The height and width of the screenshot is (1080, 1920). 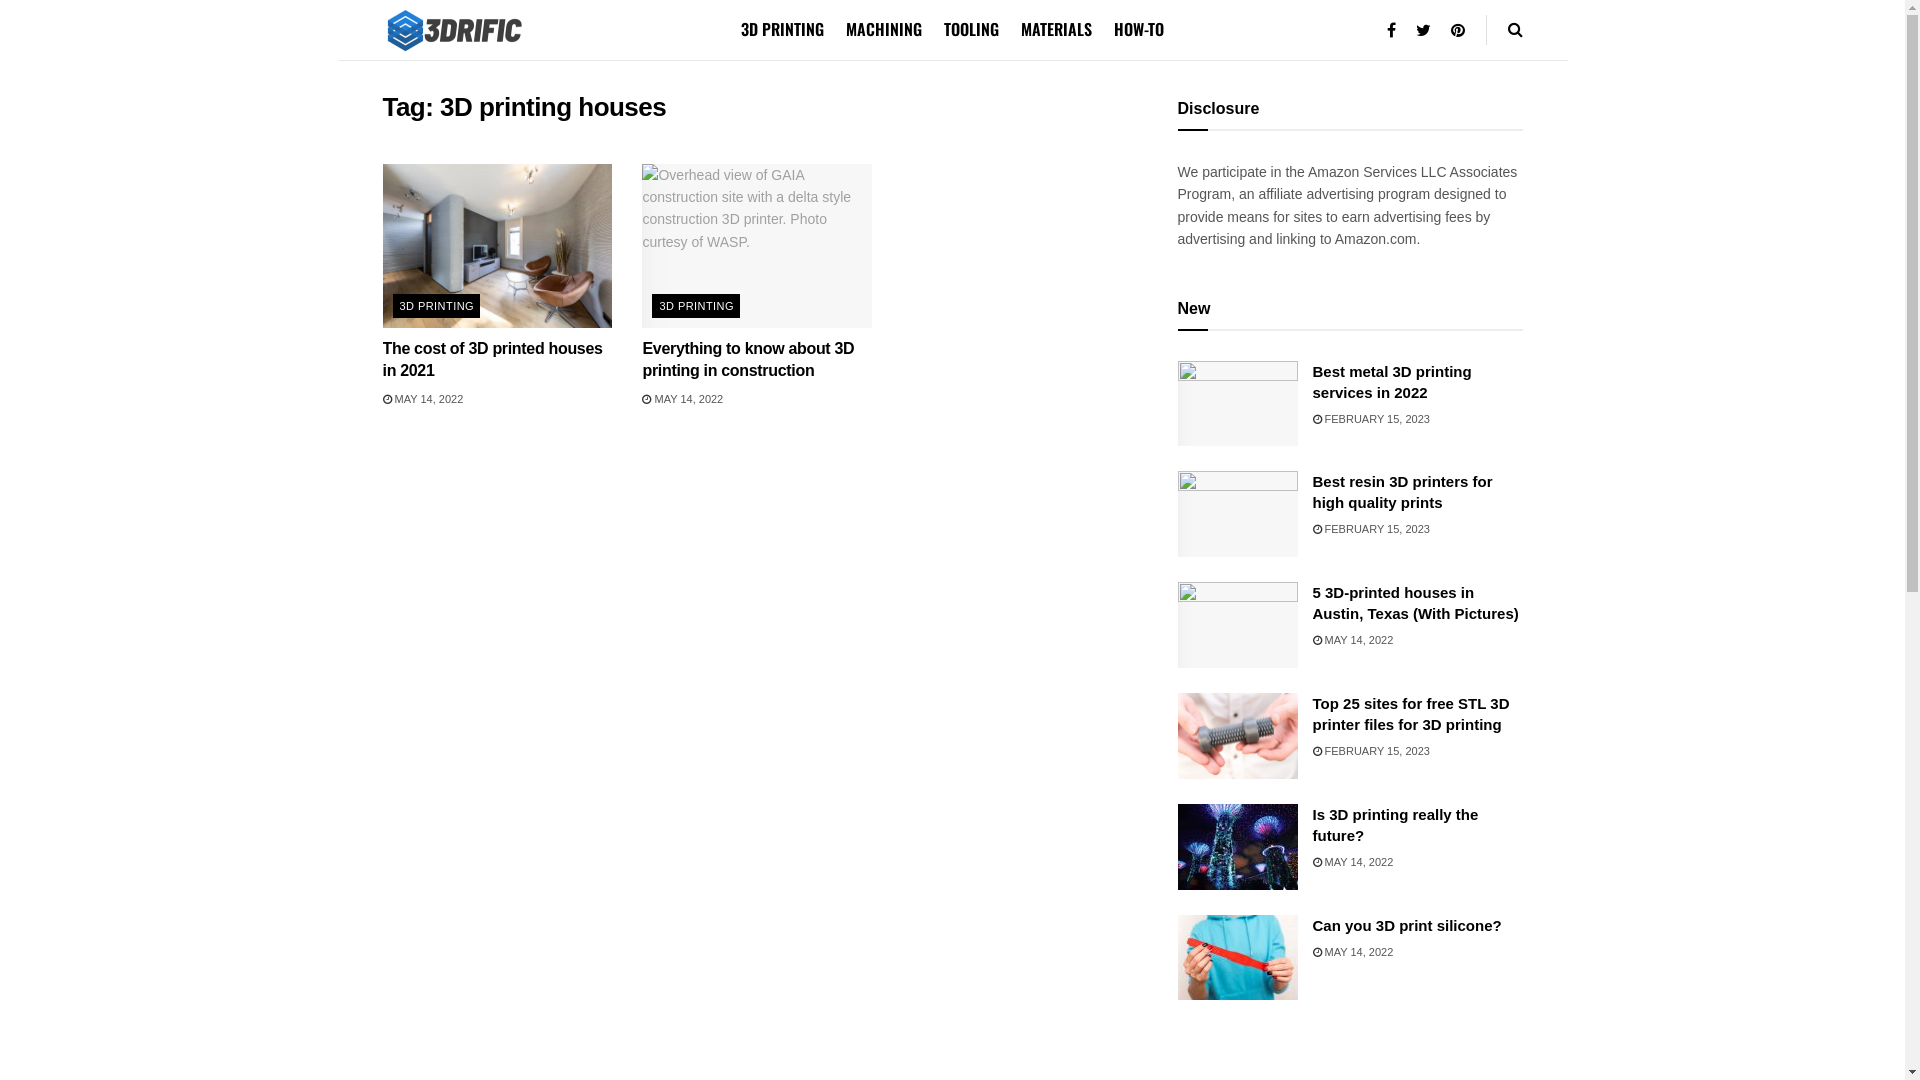 I want to click on MAY 14, 2022, so click(x=422, y=399).